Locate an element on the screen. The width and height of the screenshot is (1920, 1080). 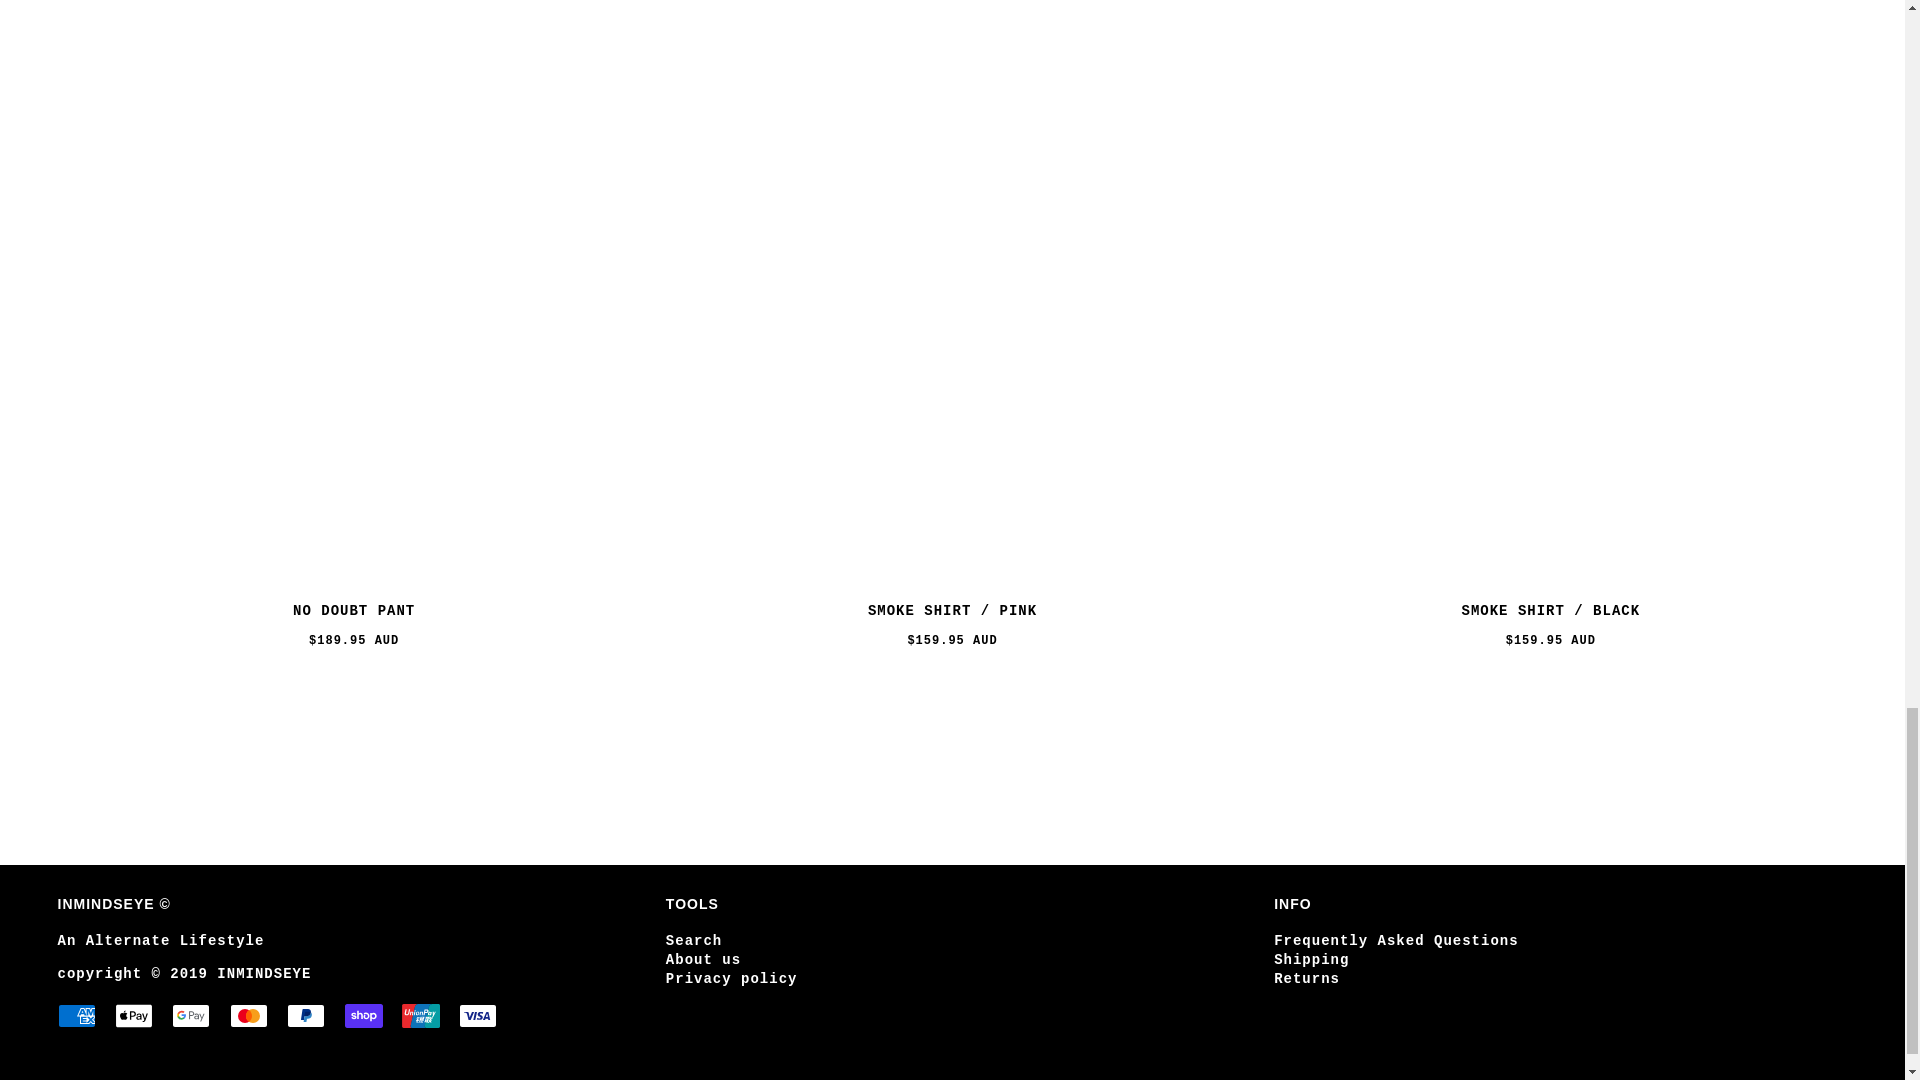
Mastercard is located at coordinates (249, 1016).